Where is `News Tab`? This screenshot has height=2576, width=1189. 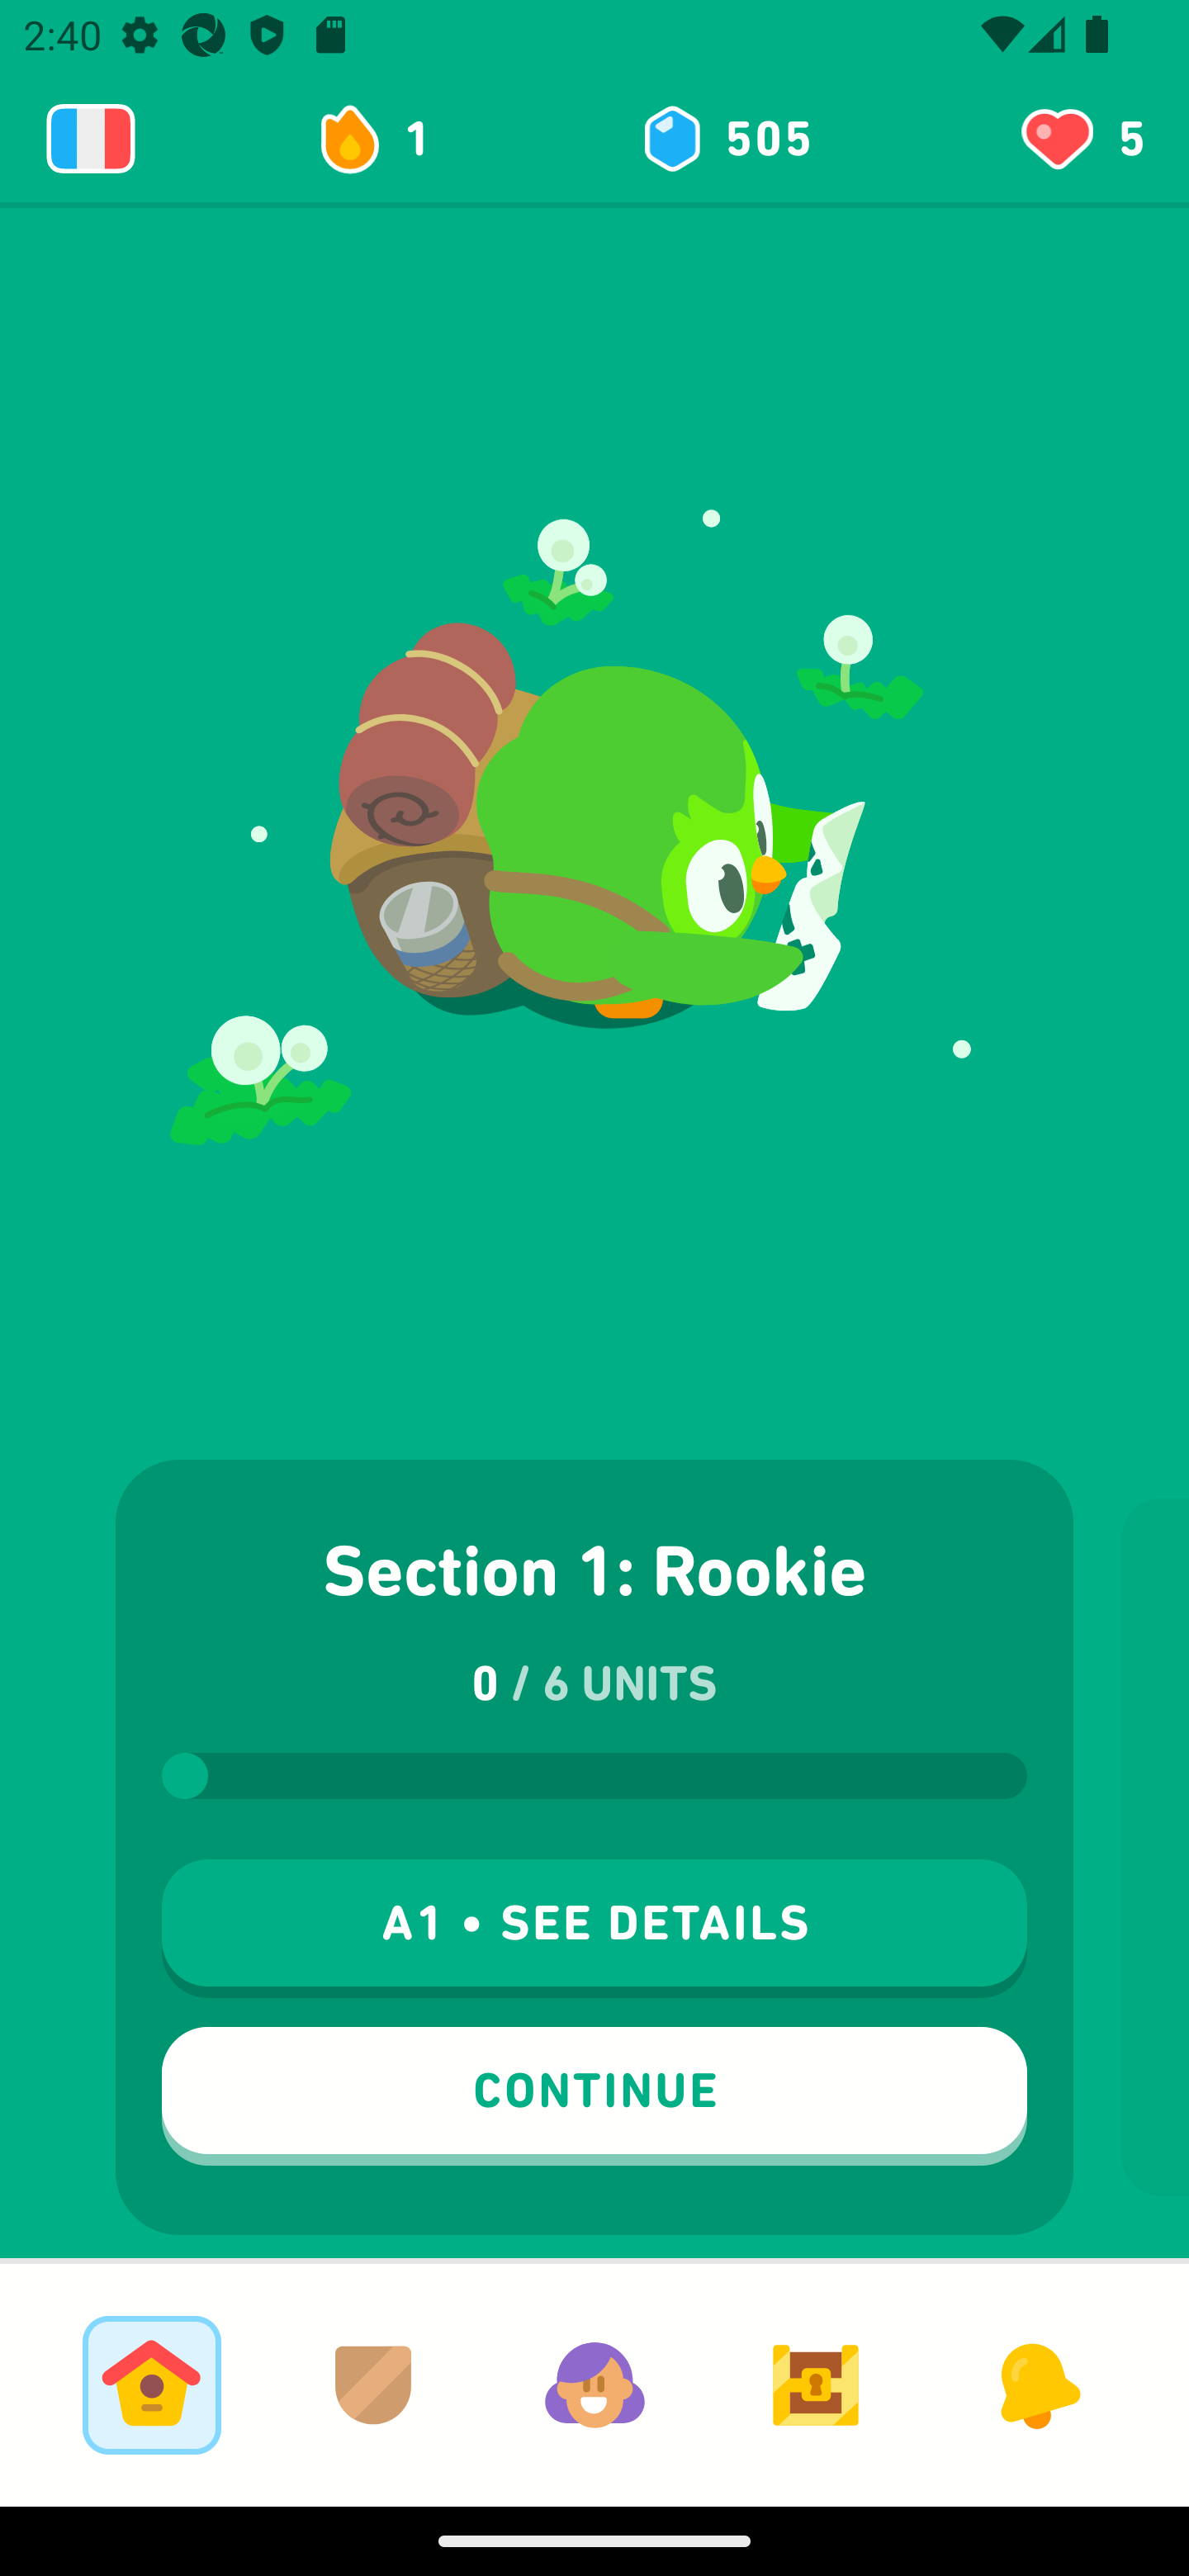
News Tab is located at coordinates (1037, 2384).